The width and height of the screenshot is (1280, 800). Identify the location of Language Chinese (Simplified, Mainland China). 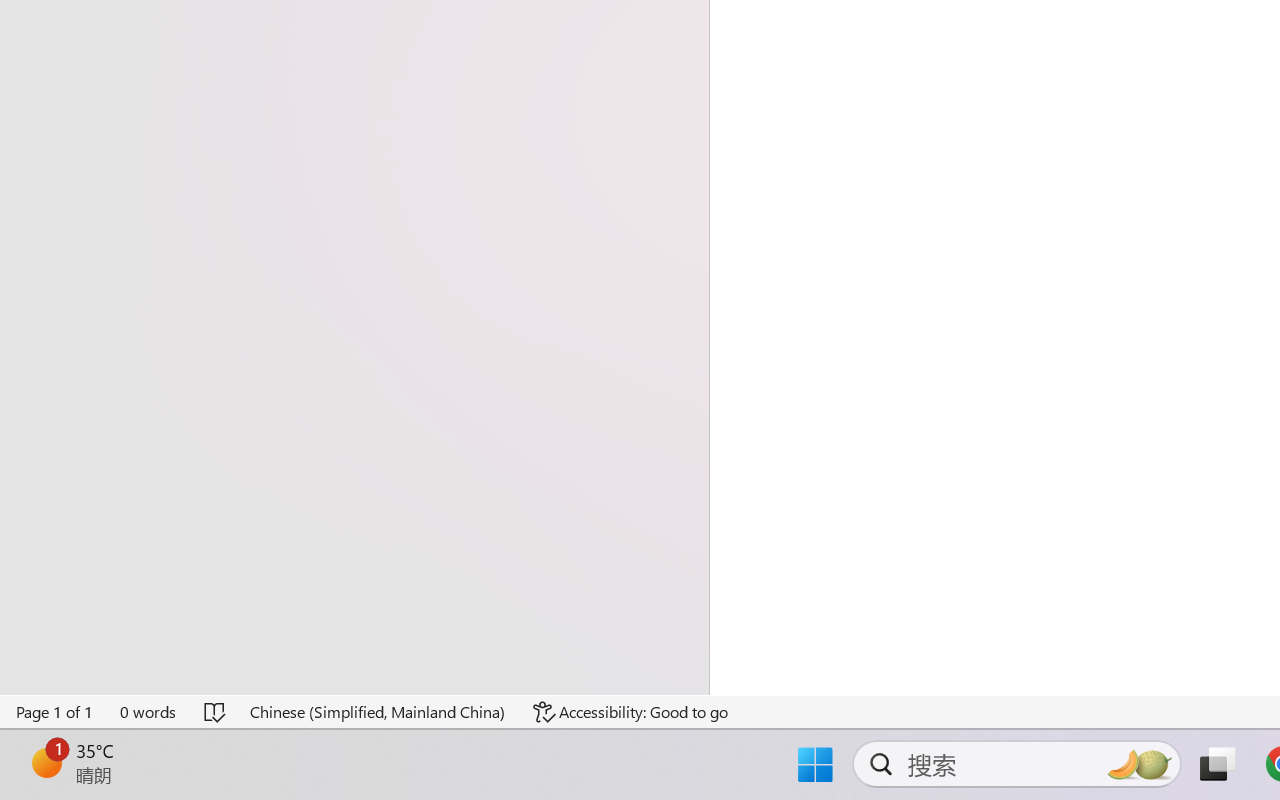
(378, 712).